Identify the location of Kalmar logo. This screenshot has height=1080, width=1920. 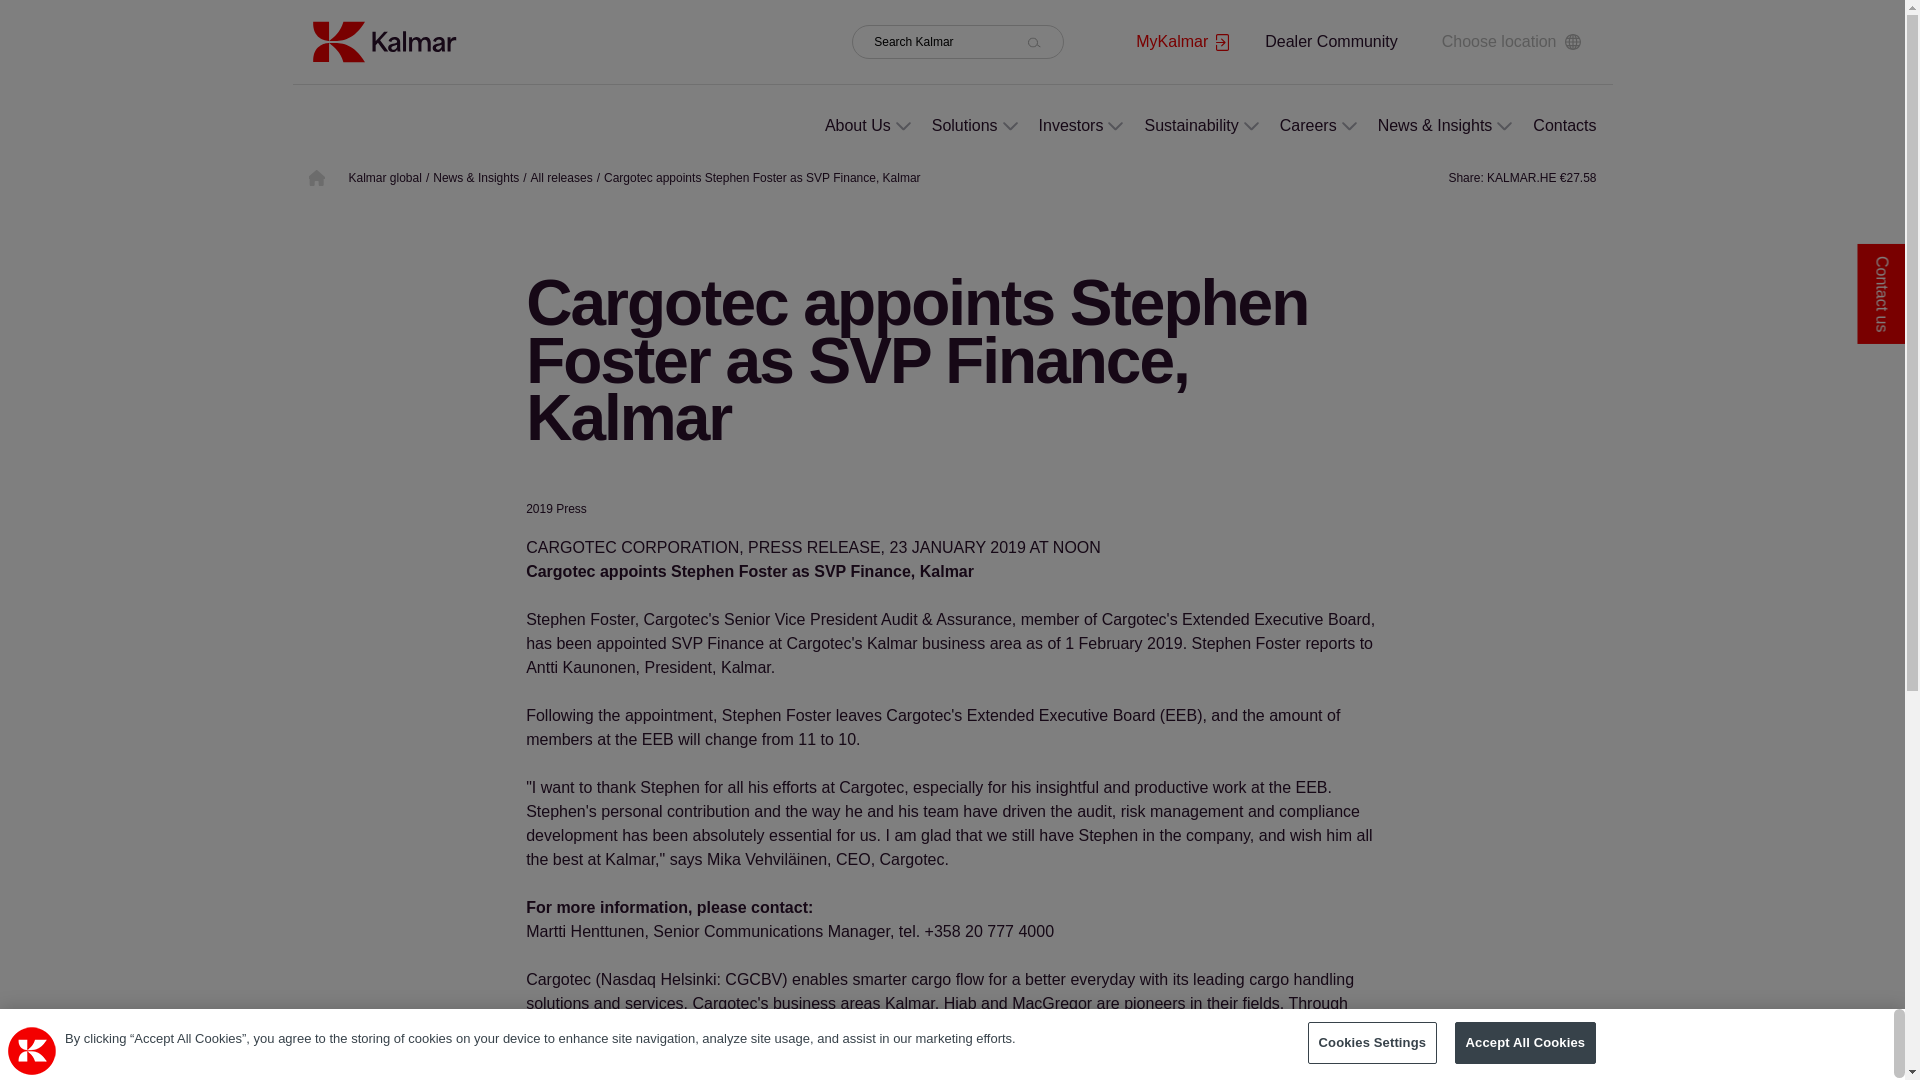
(382, 41).